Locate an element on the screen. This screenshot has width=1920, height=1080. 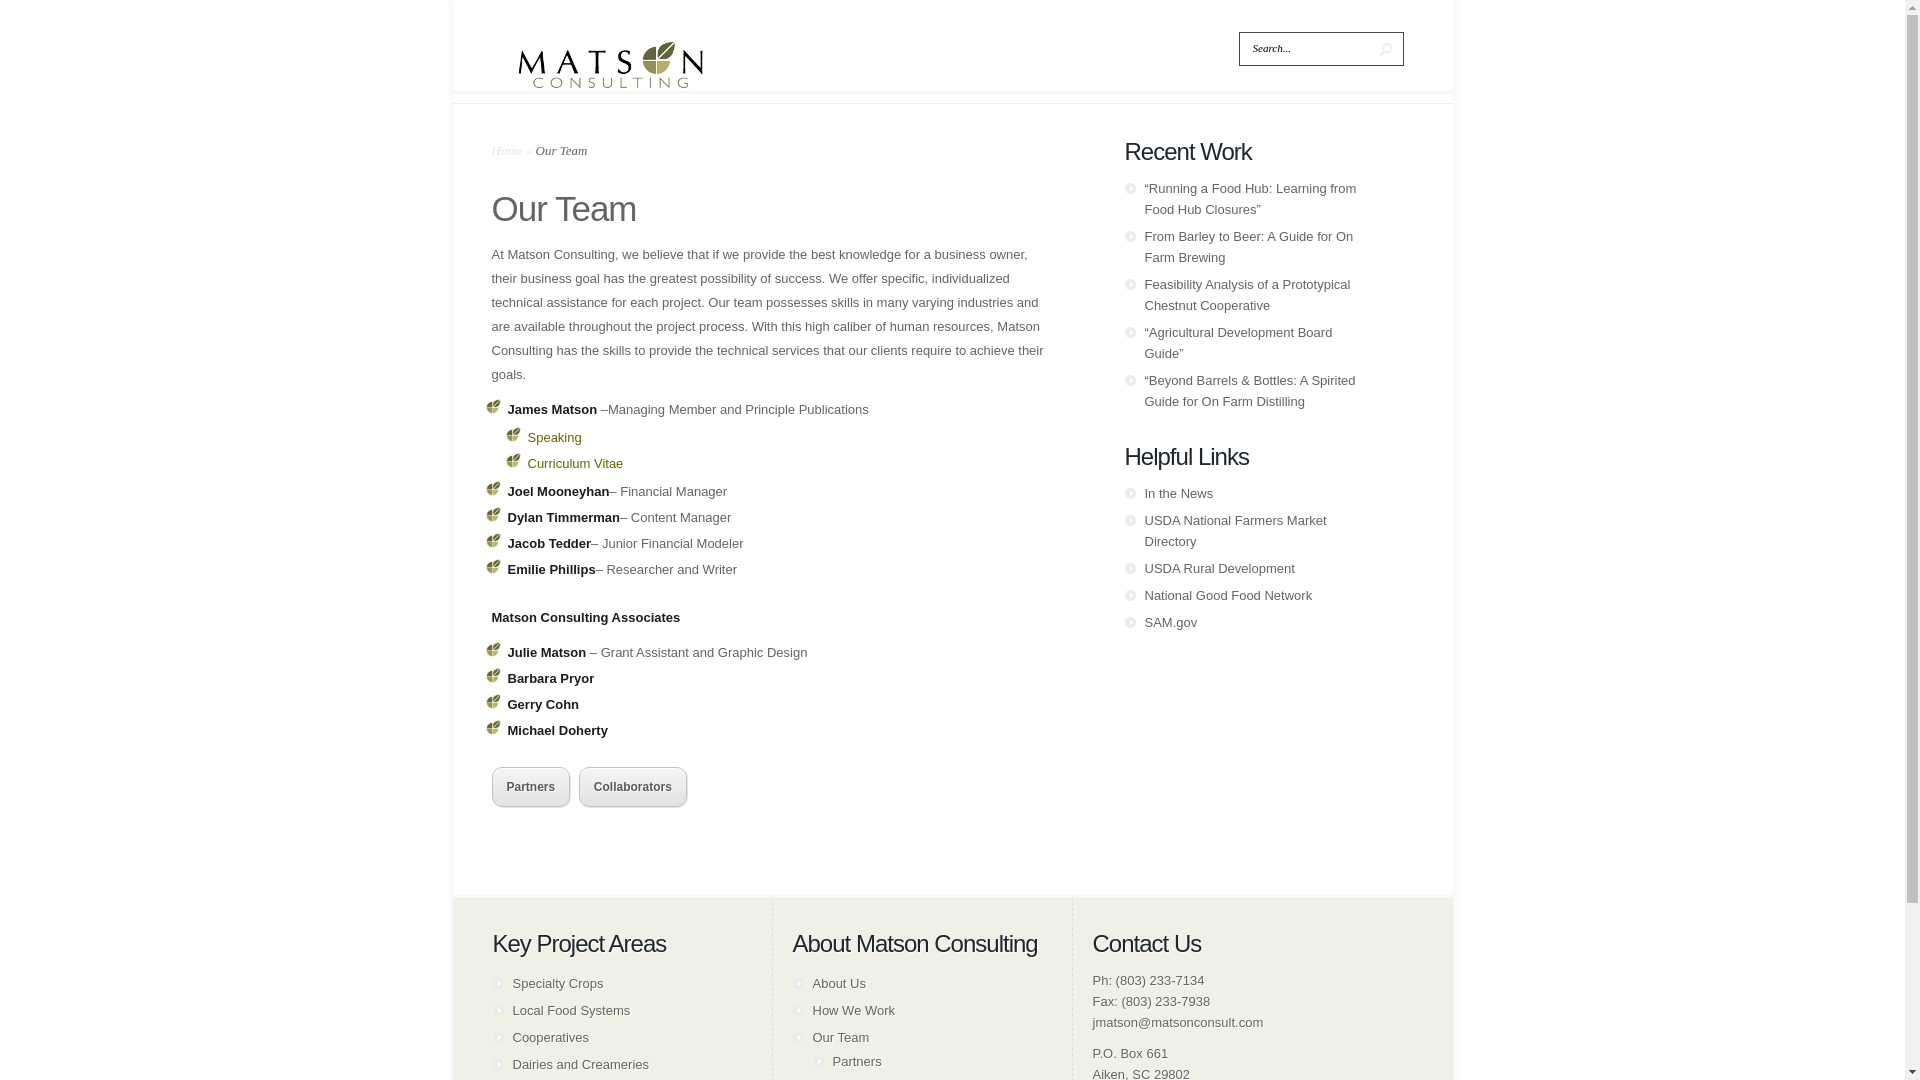
Julie Matson is located at coordinates (548, 652).